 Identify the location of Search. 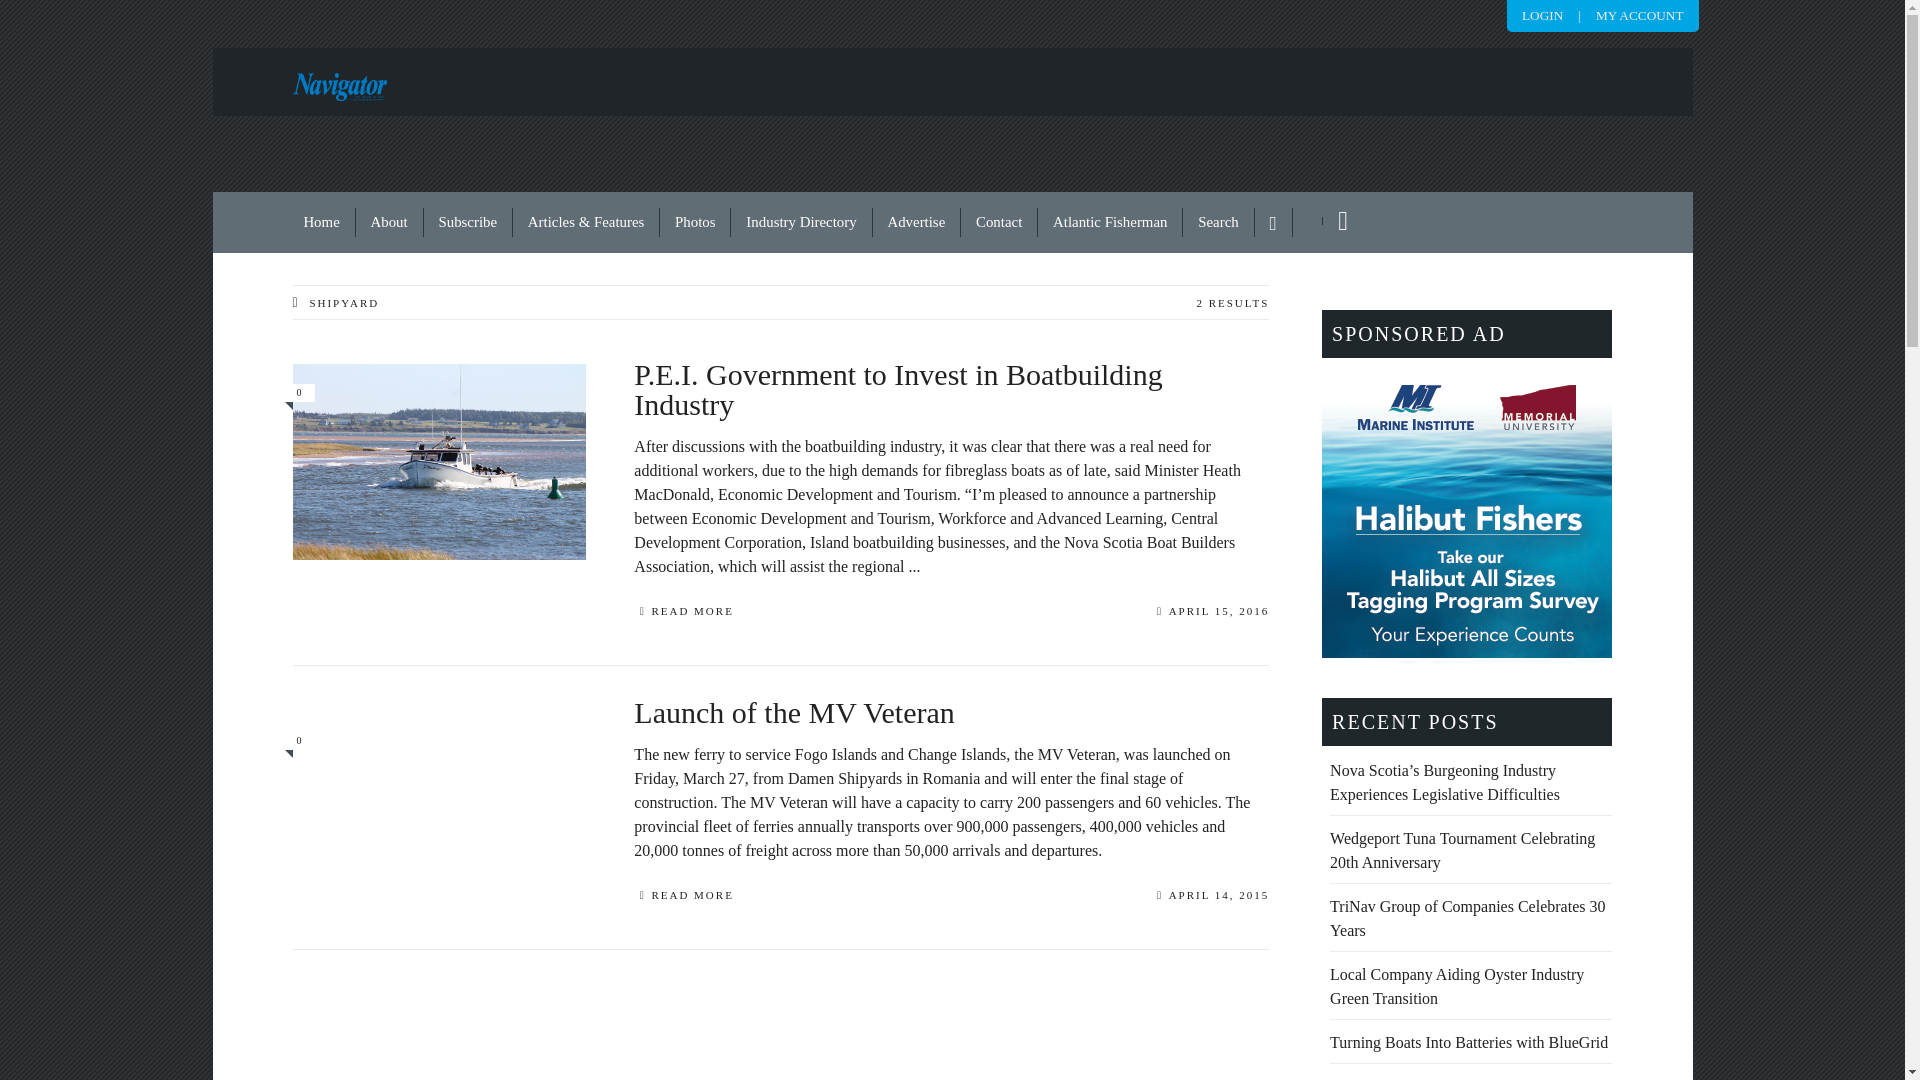
(1218, 222).